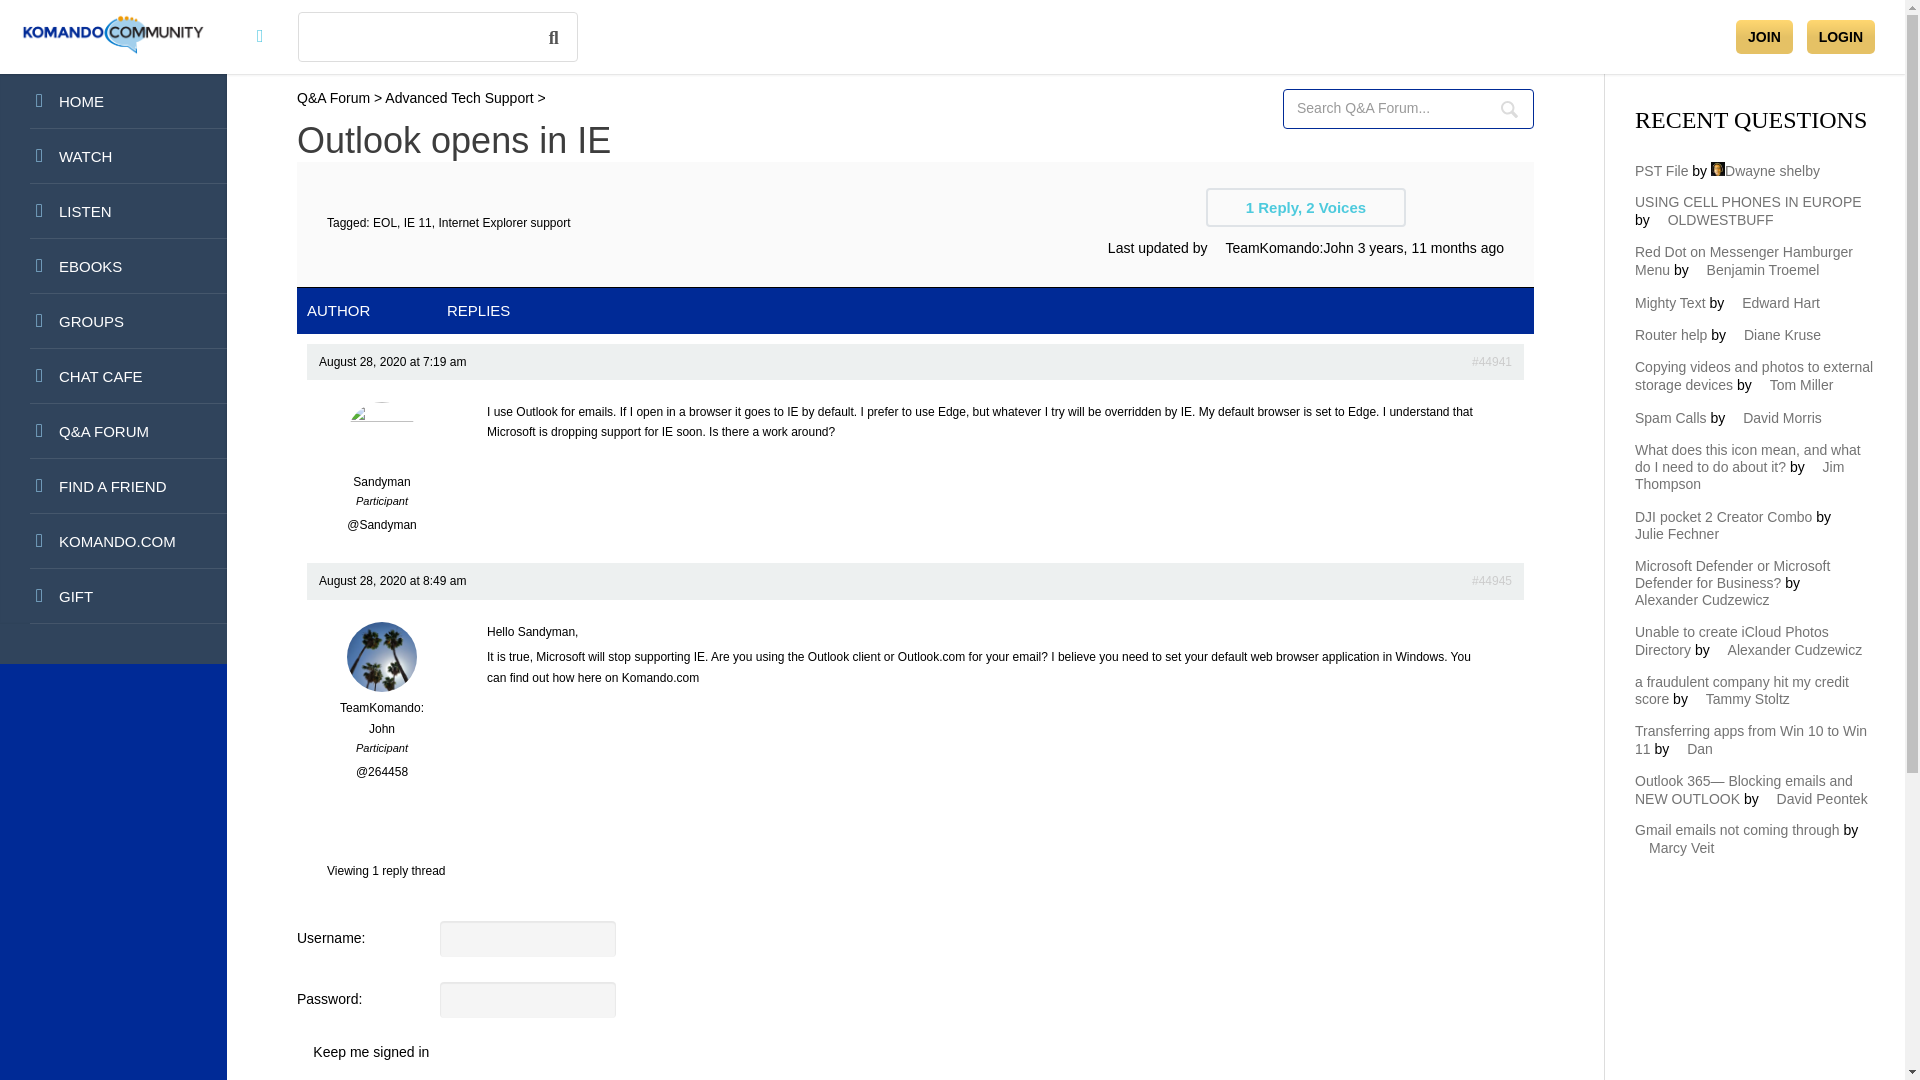 This screenshot has height=1080, width=1920. What do you see at coordinates (113, 101) in the screenshot?
I see `HOME` at bounding box center [113, 101].